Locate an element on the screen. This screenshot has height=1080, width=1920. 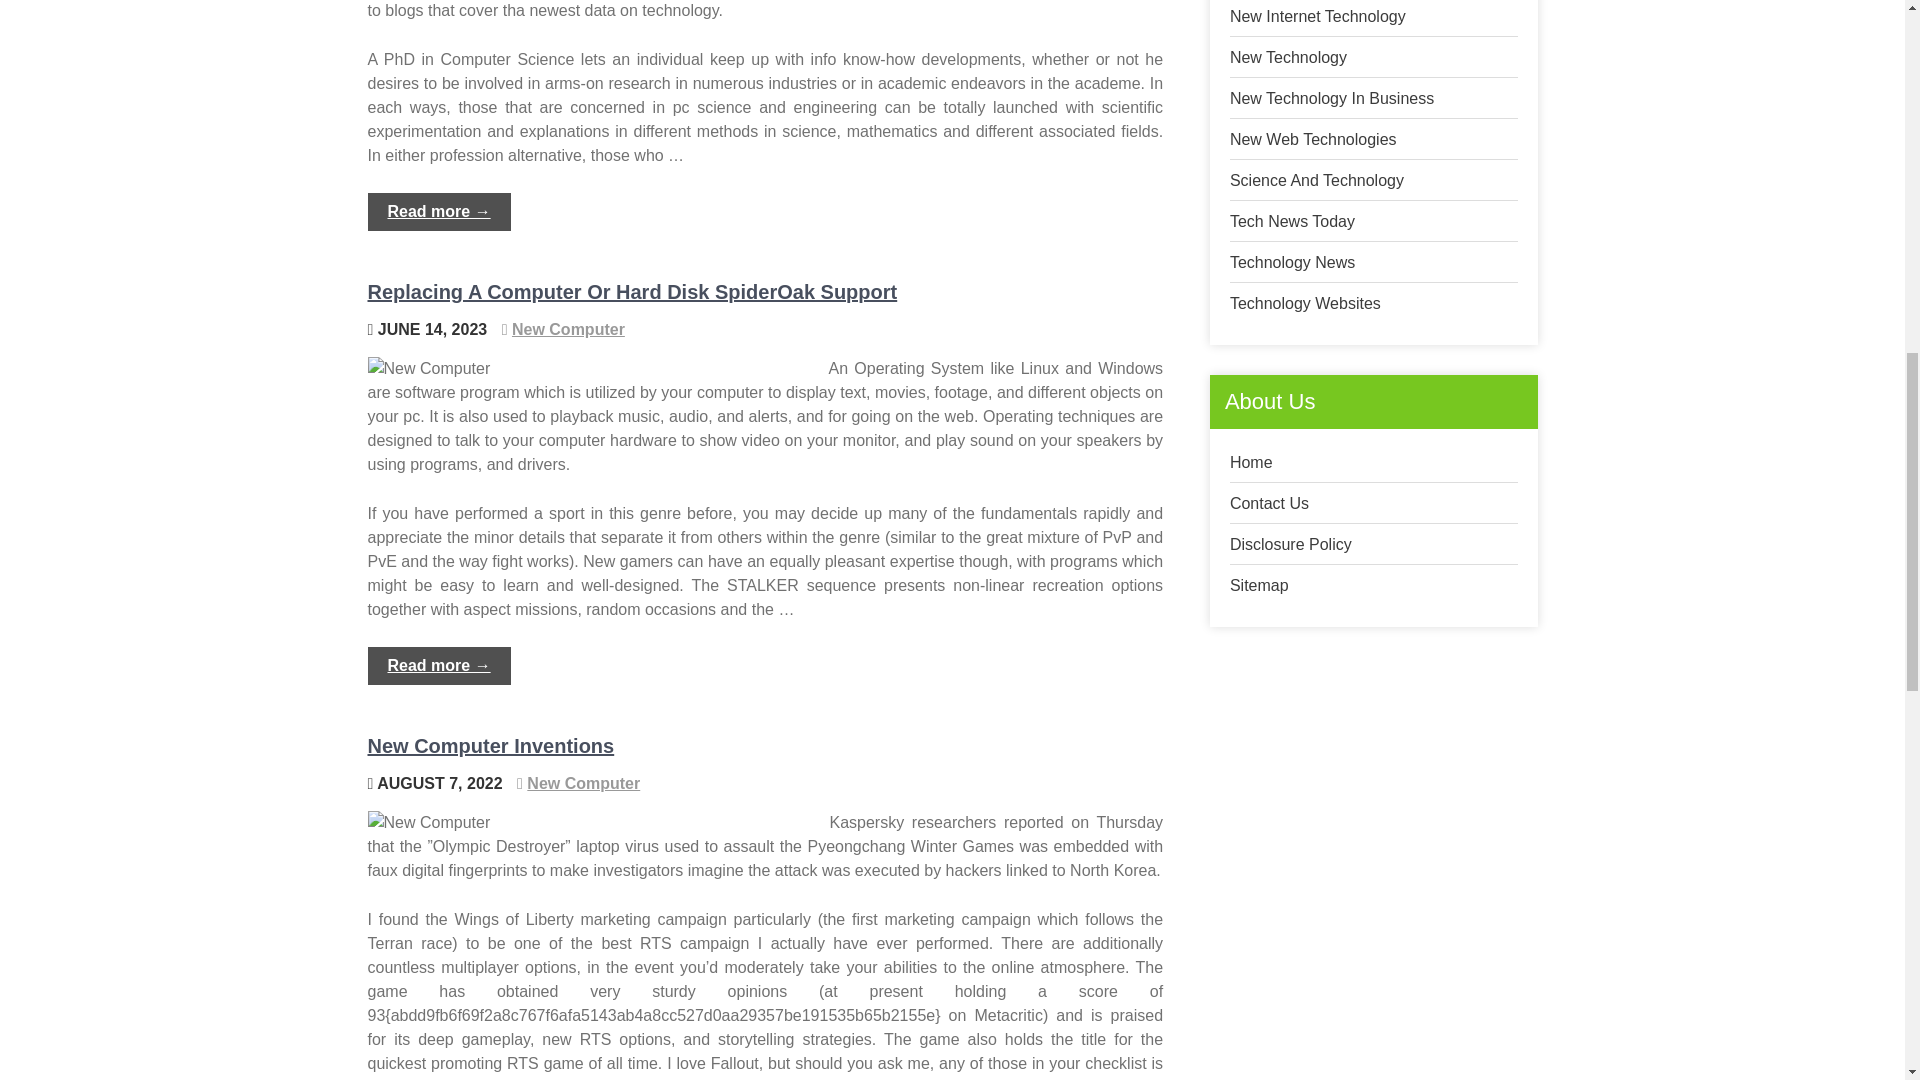
New Computer Inventions is located at coordinates (491, 746).